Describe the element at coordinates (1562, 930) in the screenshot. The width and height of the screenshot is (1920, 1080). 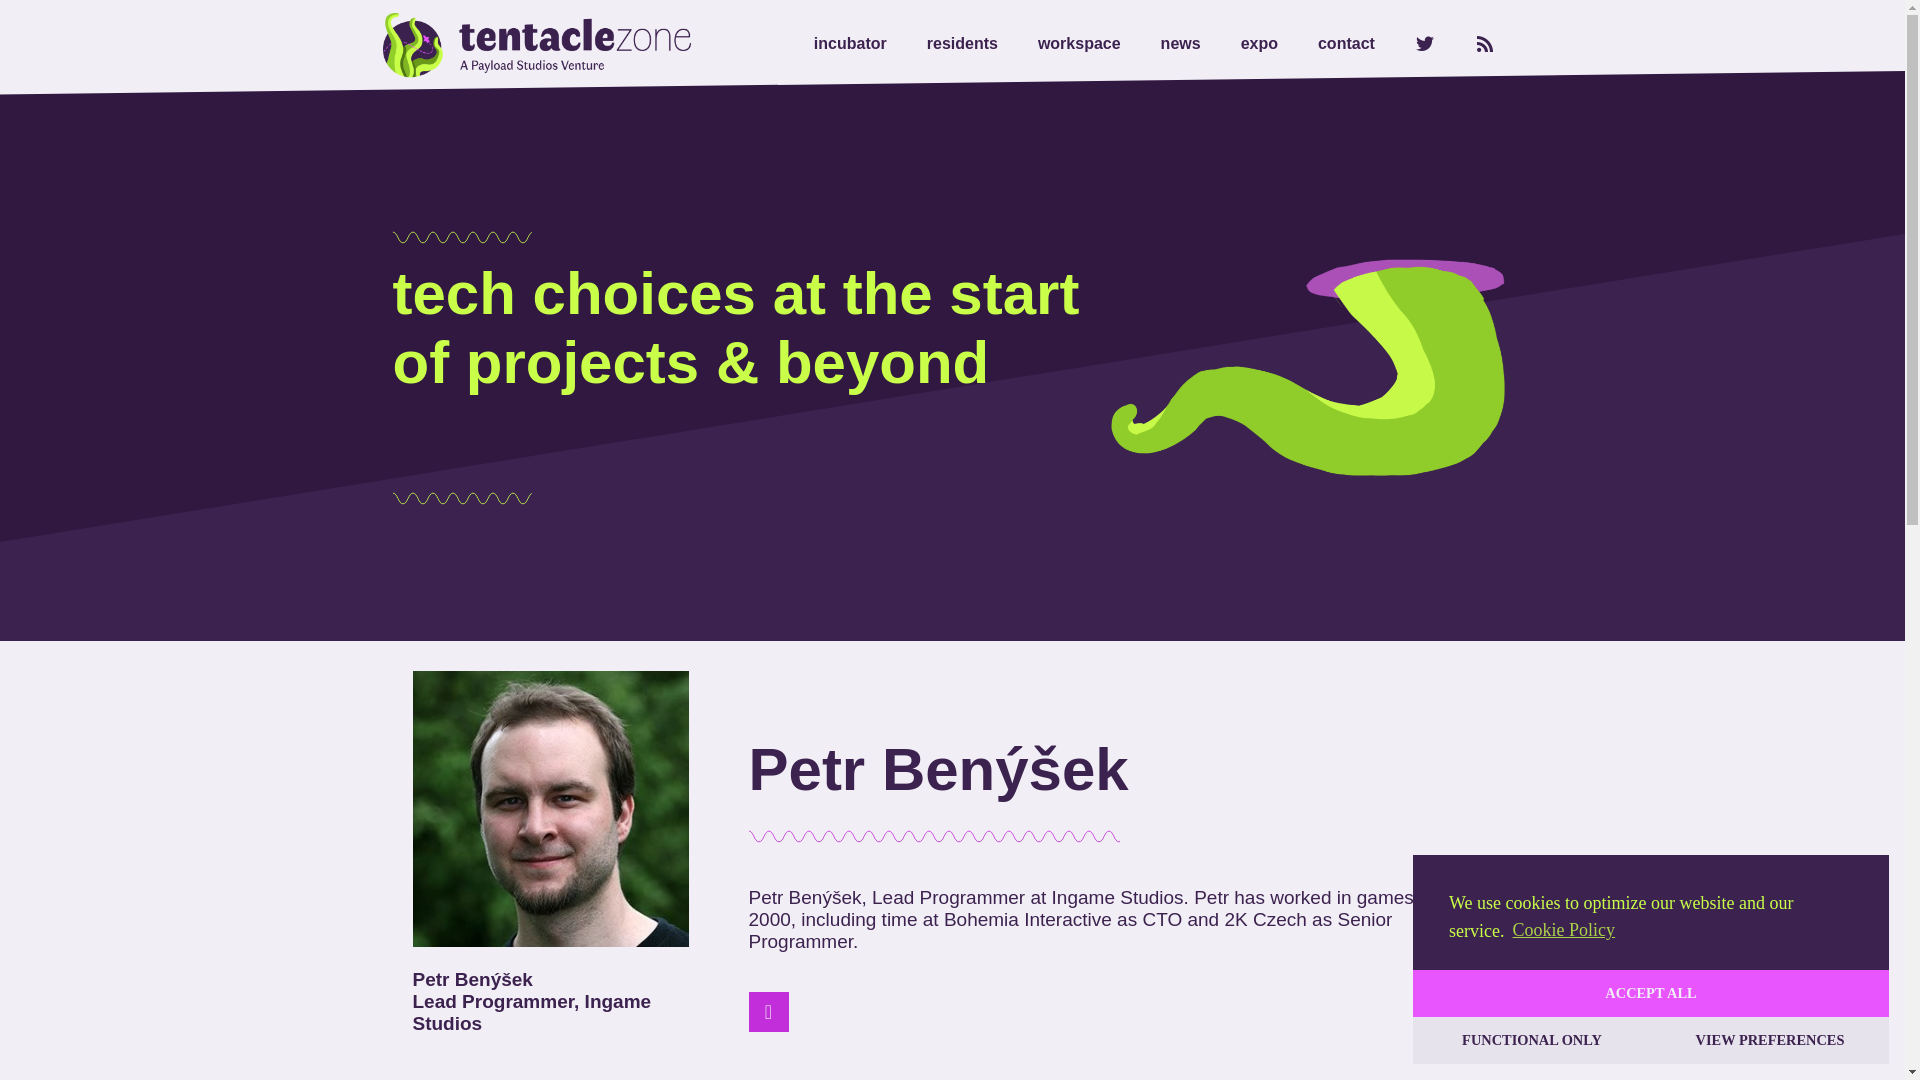
I see `Cookie Policy` at that location.